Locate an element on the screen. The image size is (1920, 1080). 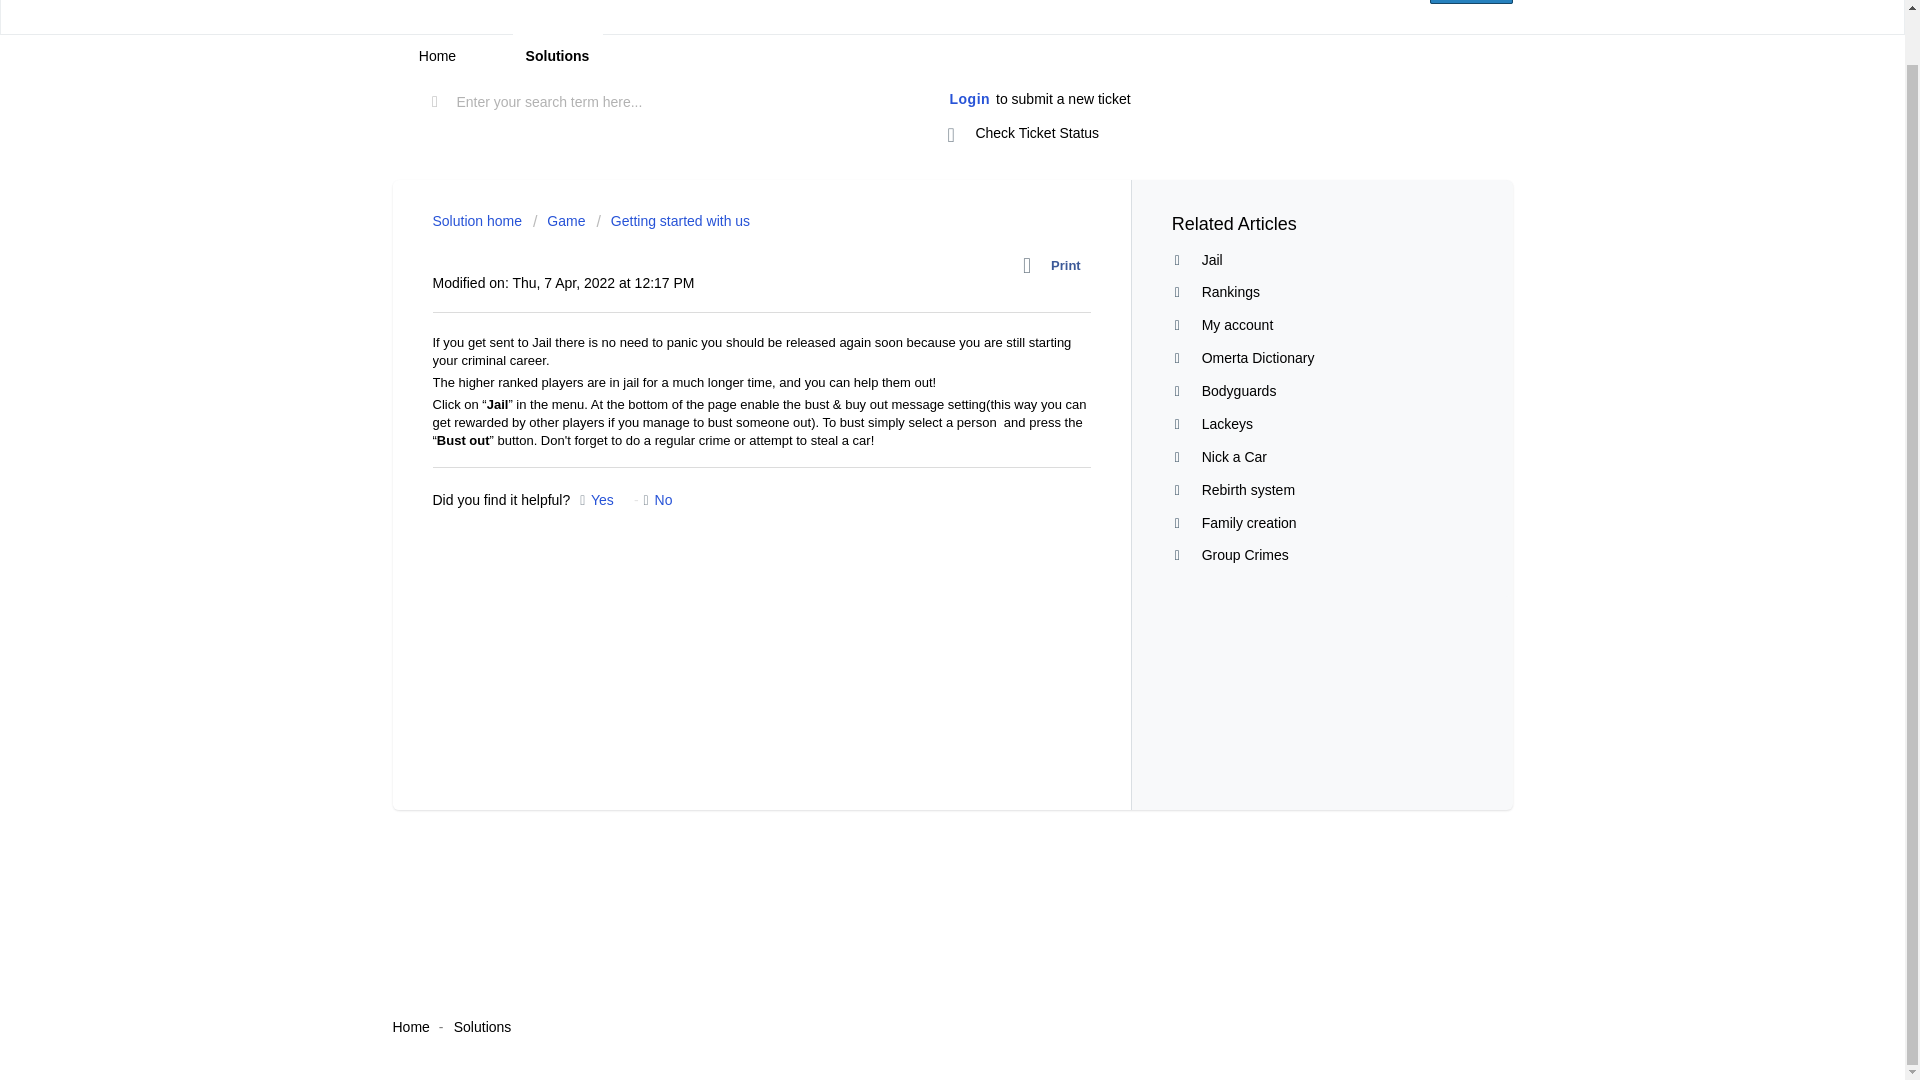
My account is located at coordinates (1238, 324).